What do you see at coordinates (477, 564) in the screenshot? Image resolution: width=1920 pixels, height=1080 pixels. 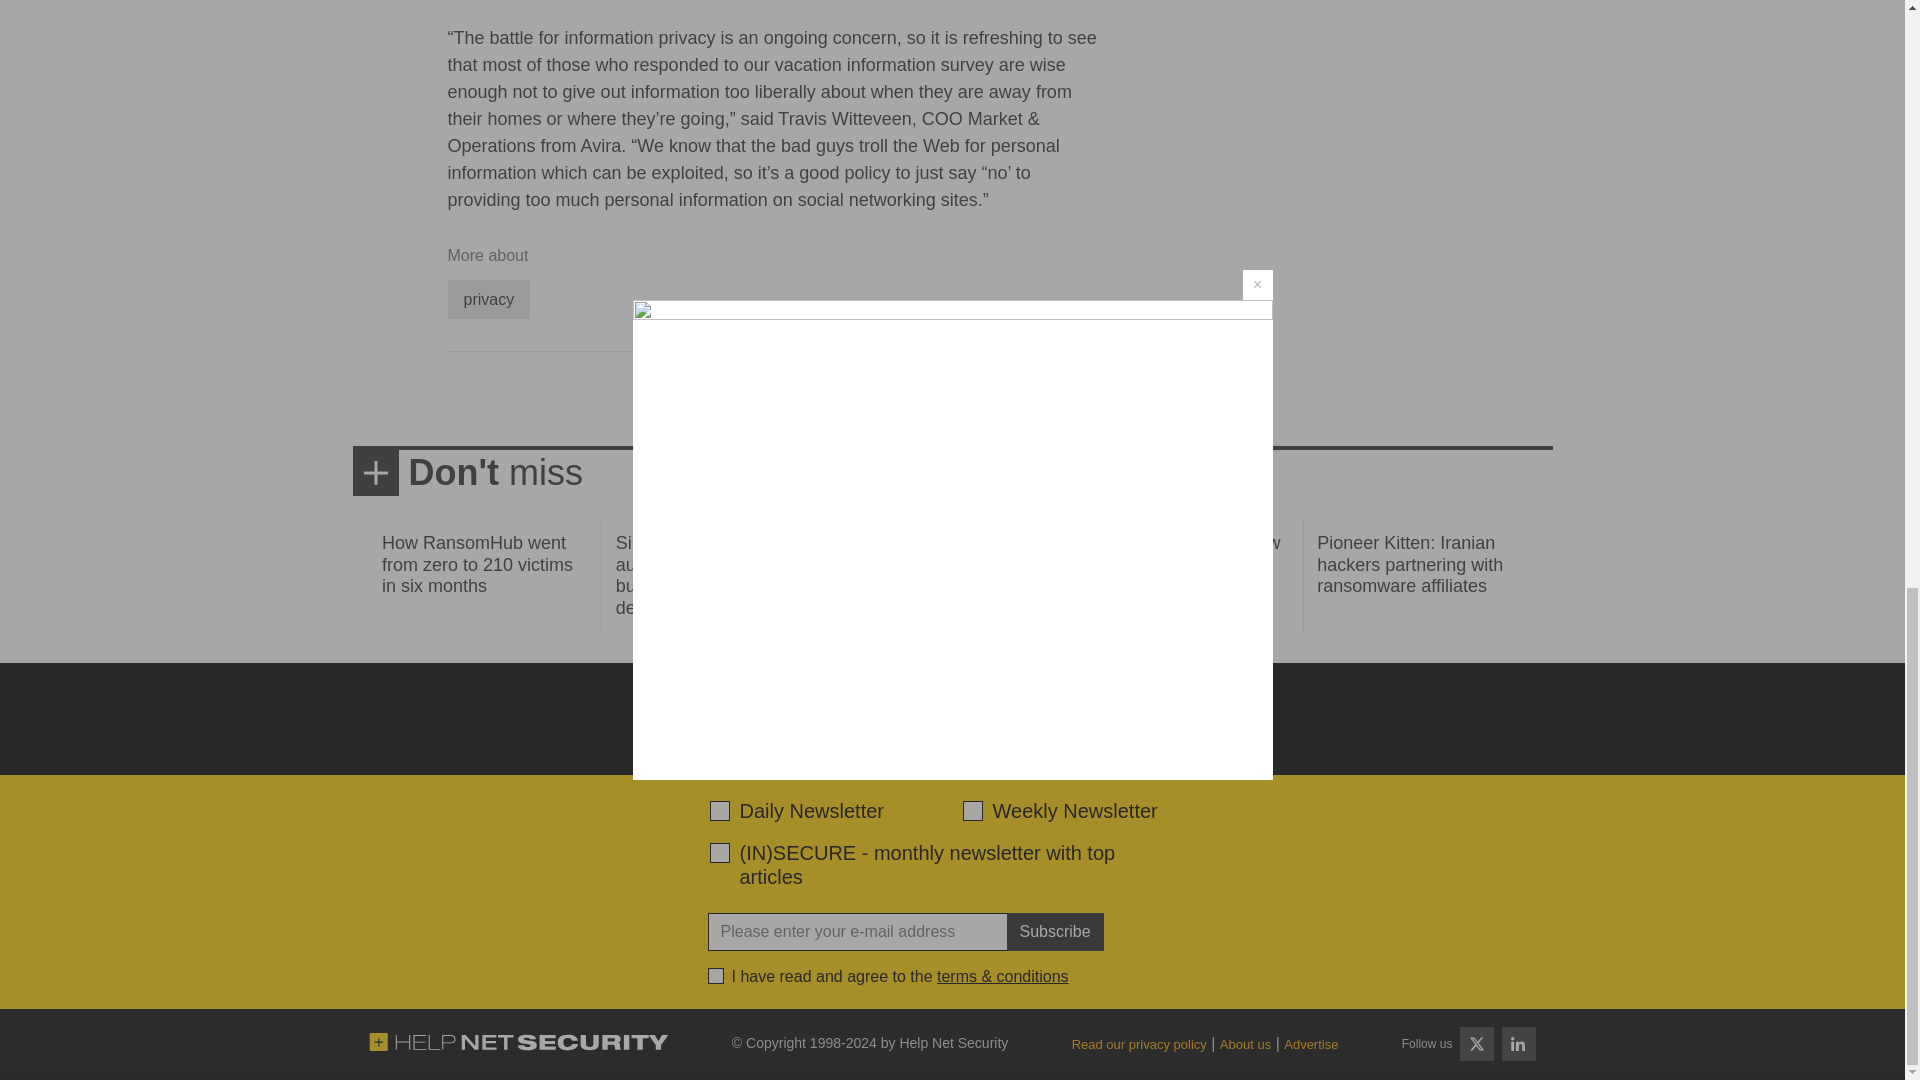 I see `How RansomHub went from zero to 210 victims in six months` at bounding box center [477, 564].